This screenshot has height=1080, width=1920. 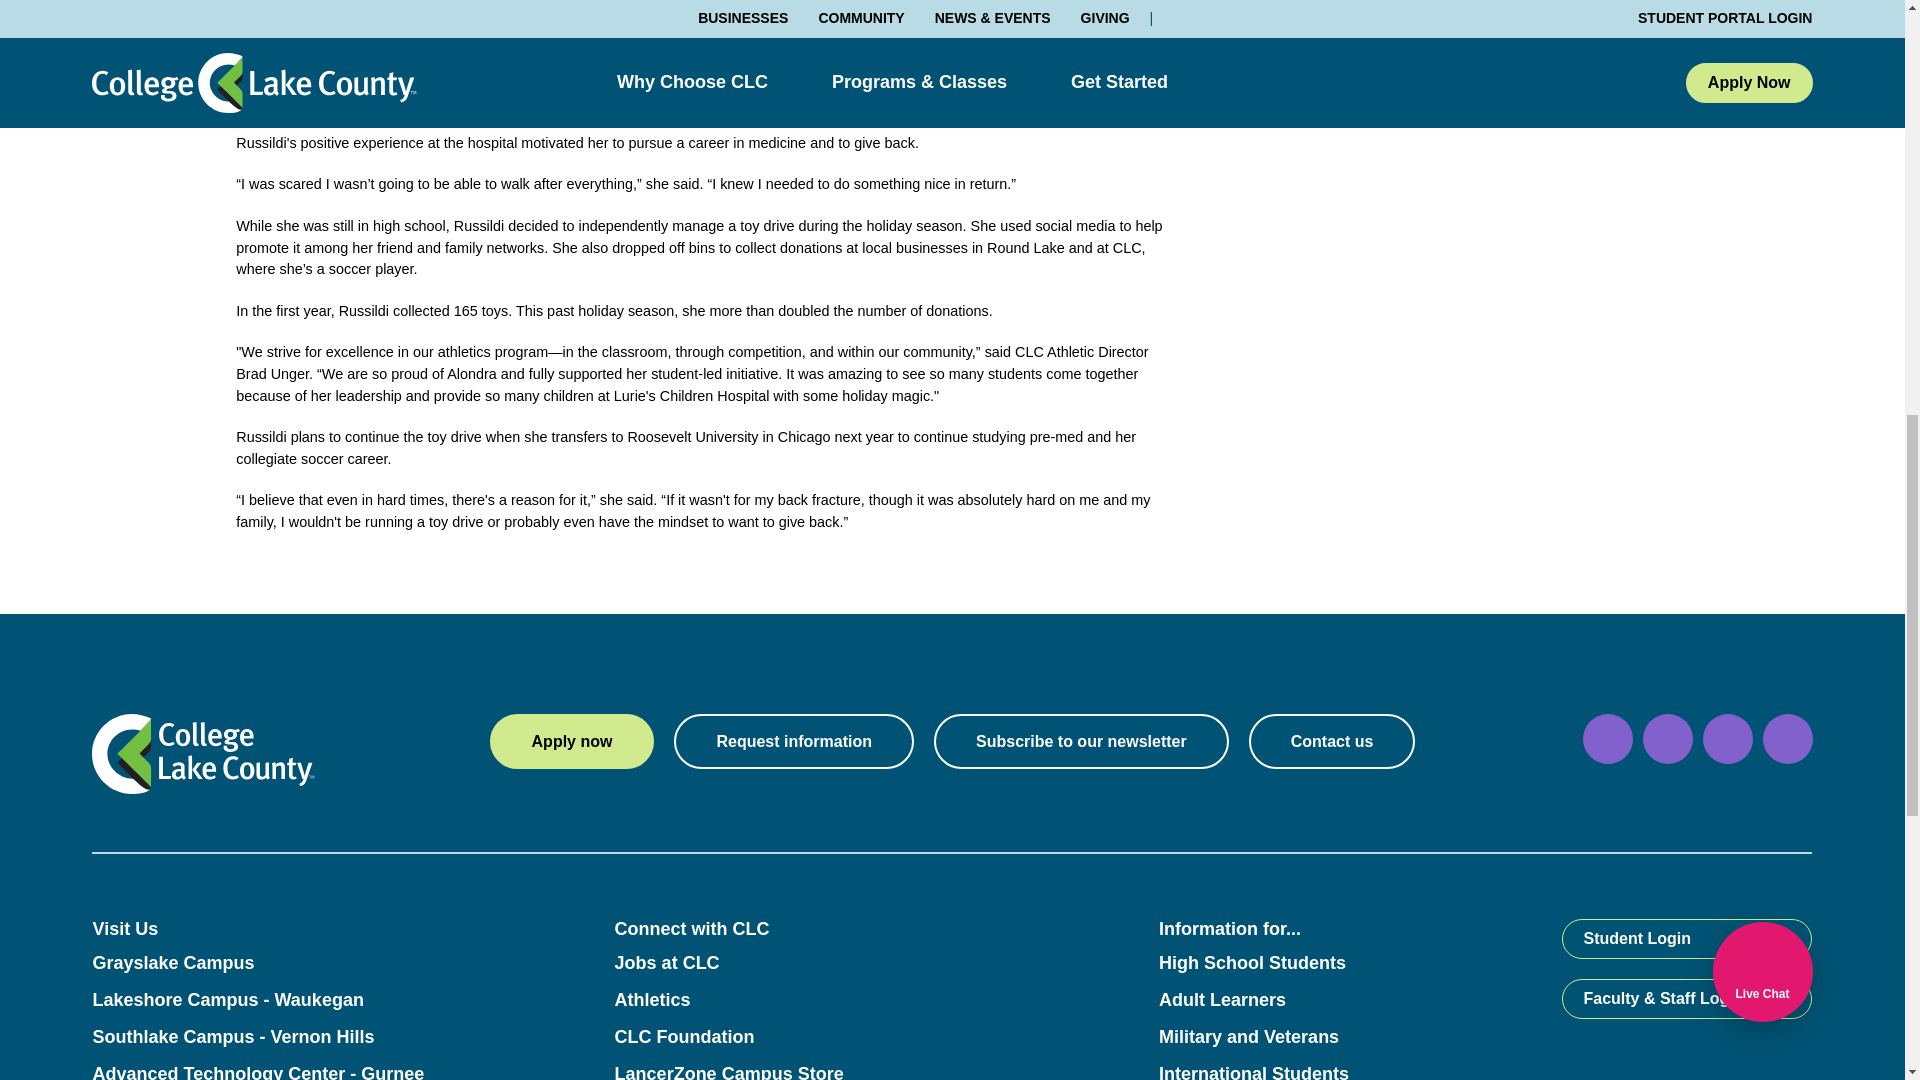 What do you see at coordinates (233, 1036) in the screenshot?
I see `Southlake Campus - Vernon Hills` at bounding box center [233, 1036].